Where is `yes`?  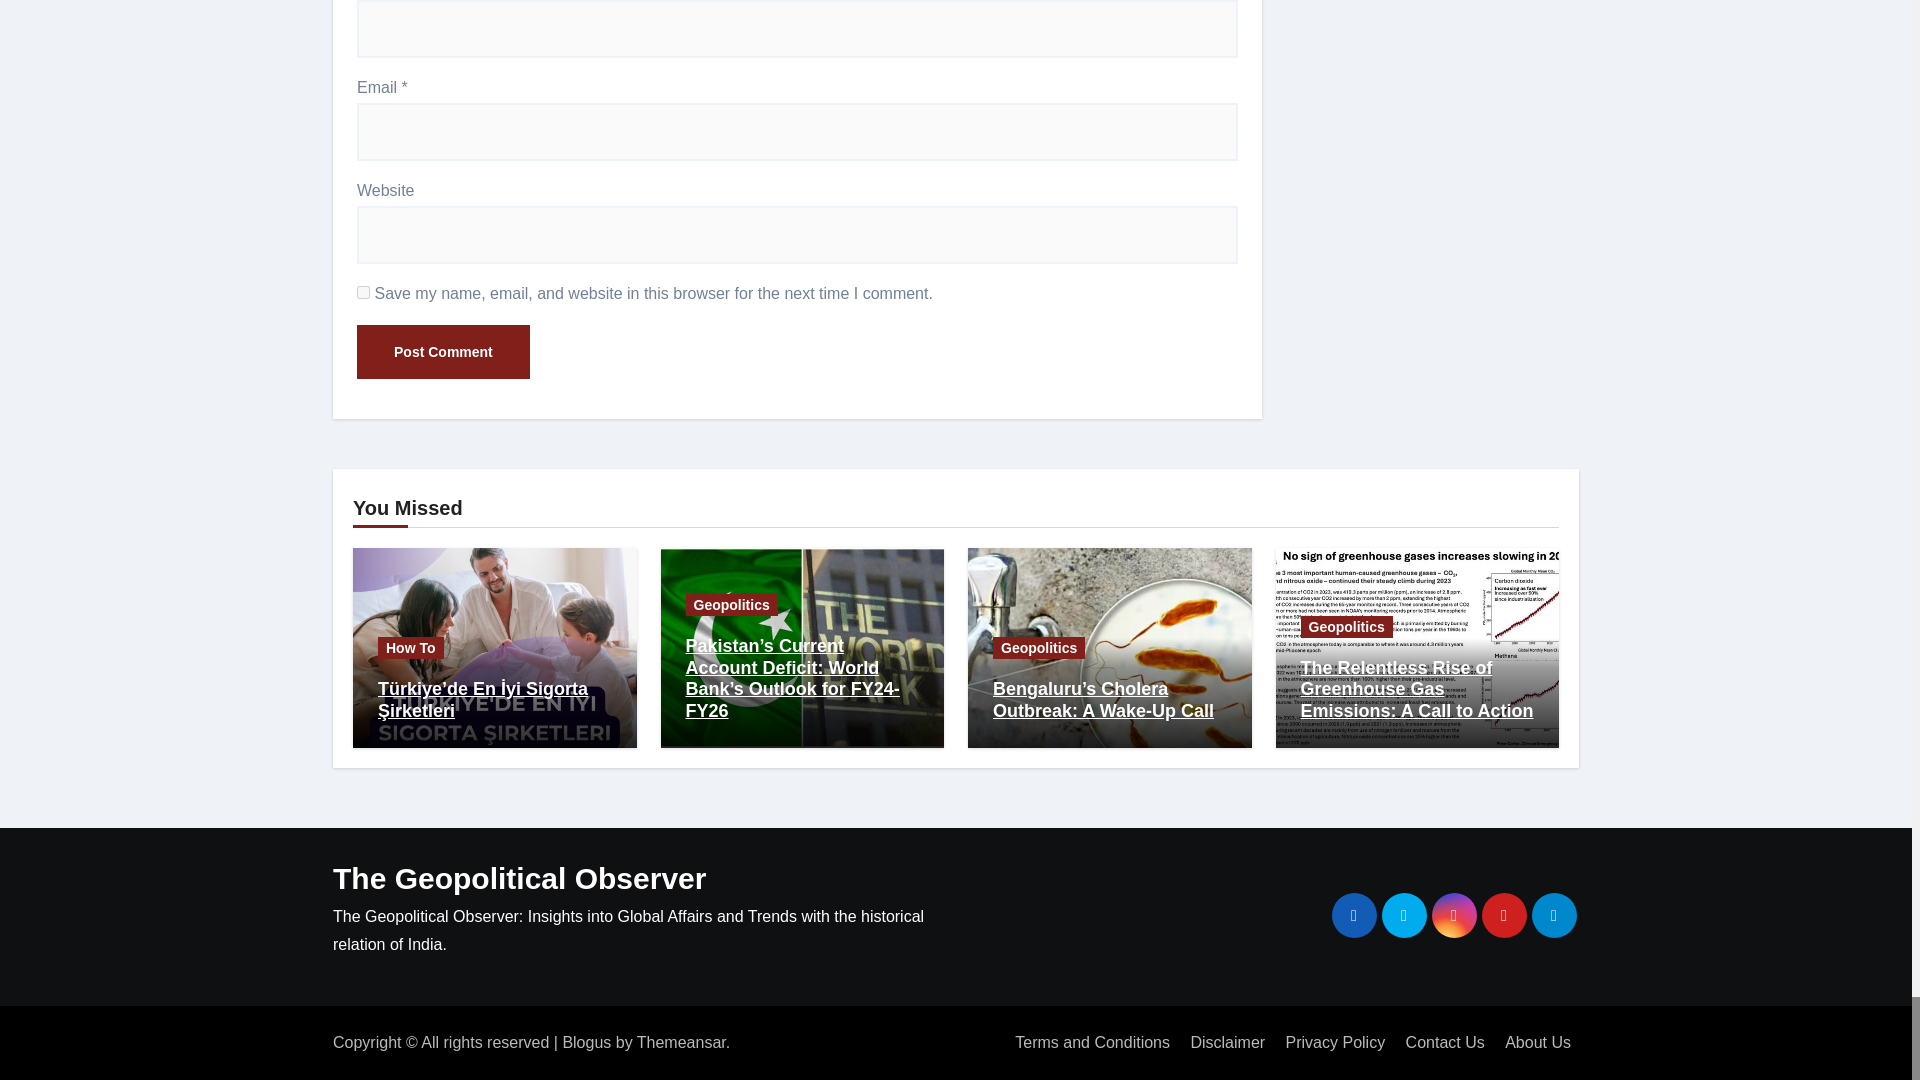
yes is located at coordinates (364, 292).